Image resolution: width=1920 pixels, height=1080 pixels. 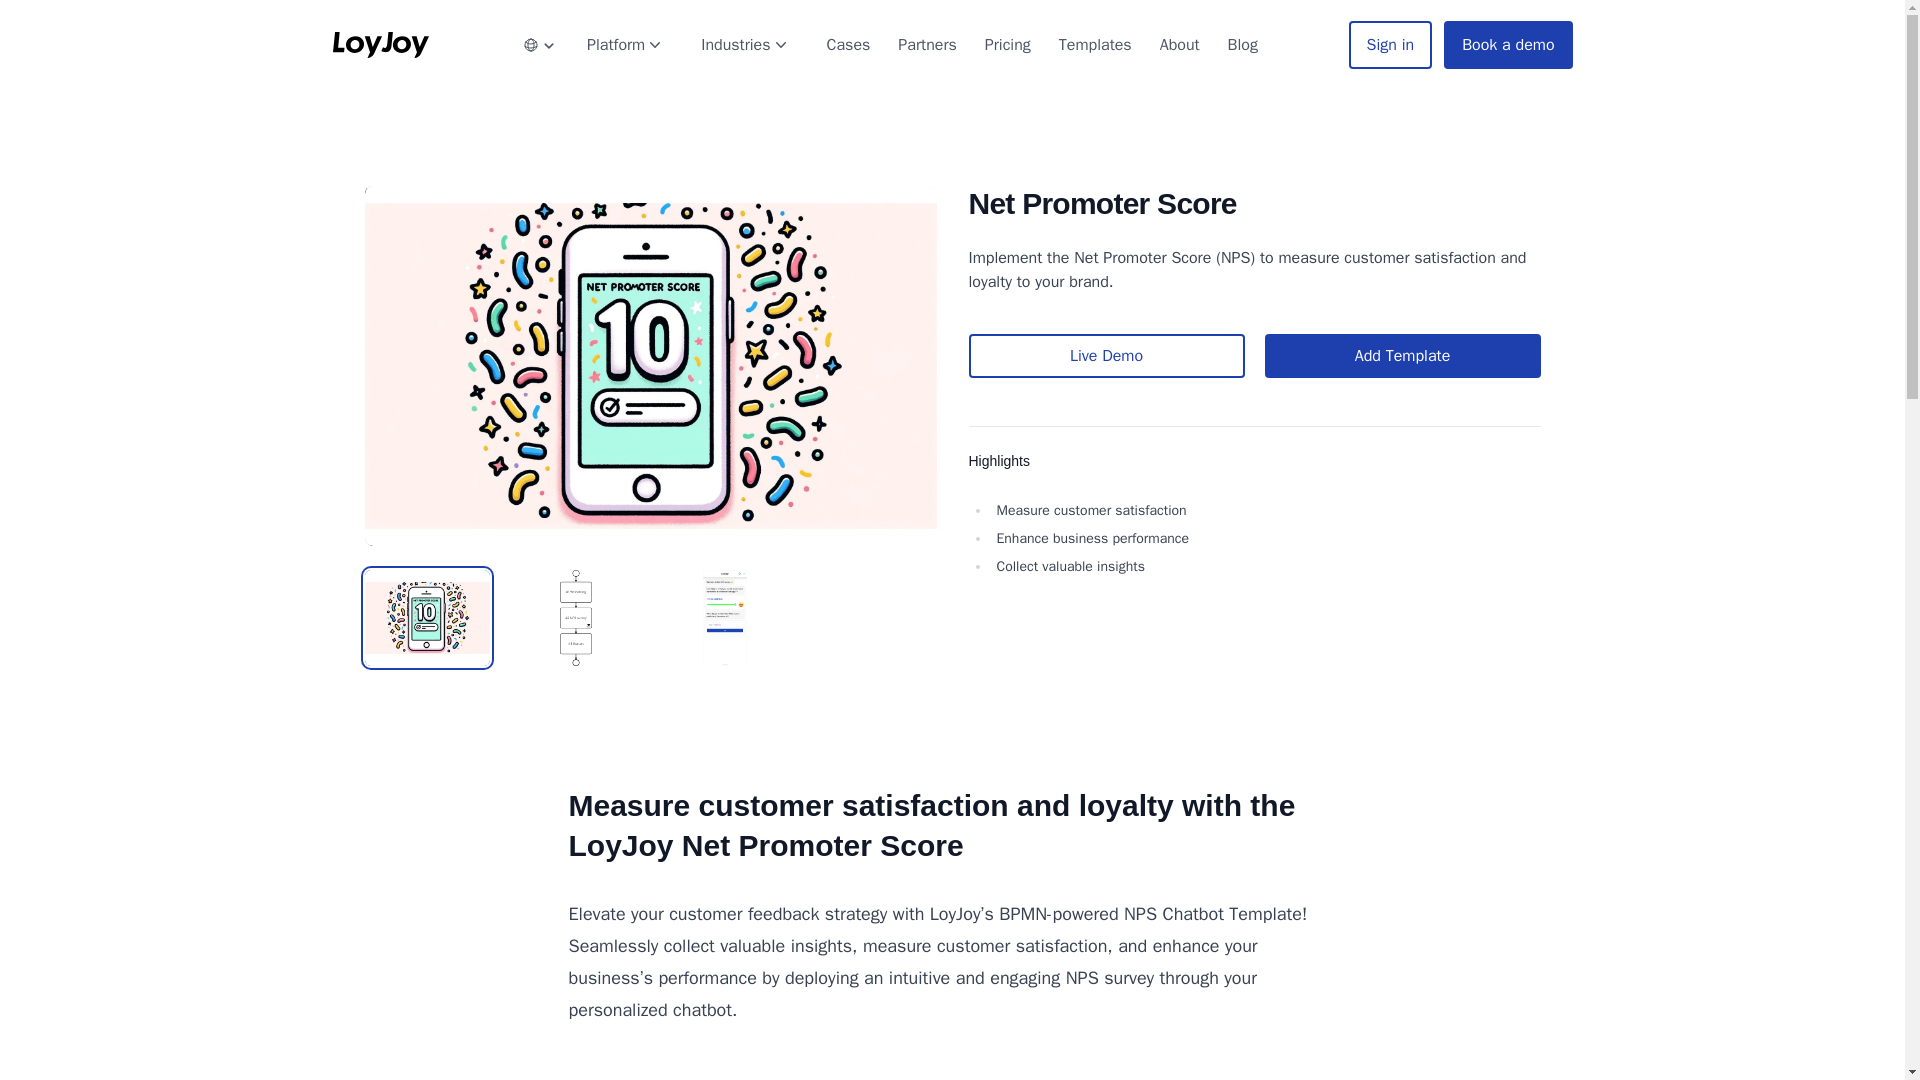 What do you see at coordinates (926, 44) in the screenshot?
I see `Partners` at bounding box center [926, 44].